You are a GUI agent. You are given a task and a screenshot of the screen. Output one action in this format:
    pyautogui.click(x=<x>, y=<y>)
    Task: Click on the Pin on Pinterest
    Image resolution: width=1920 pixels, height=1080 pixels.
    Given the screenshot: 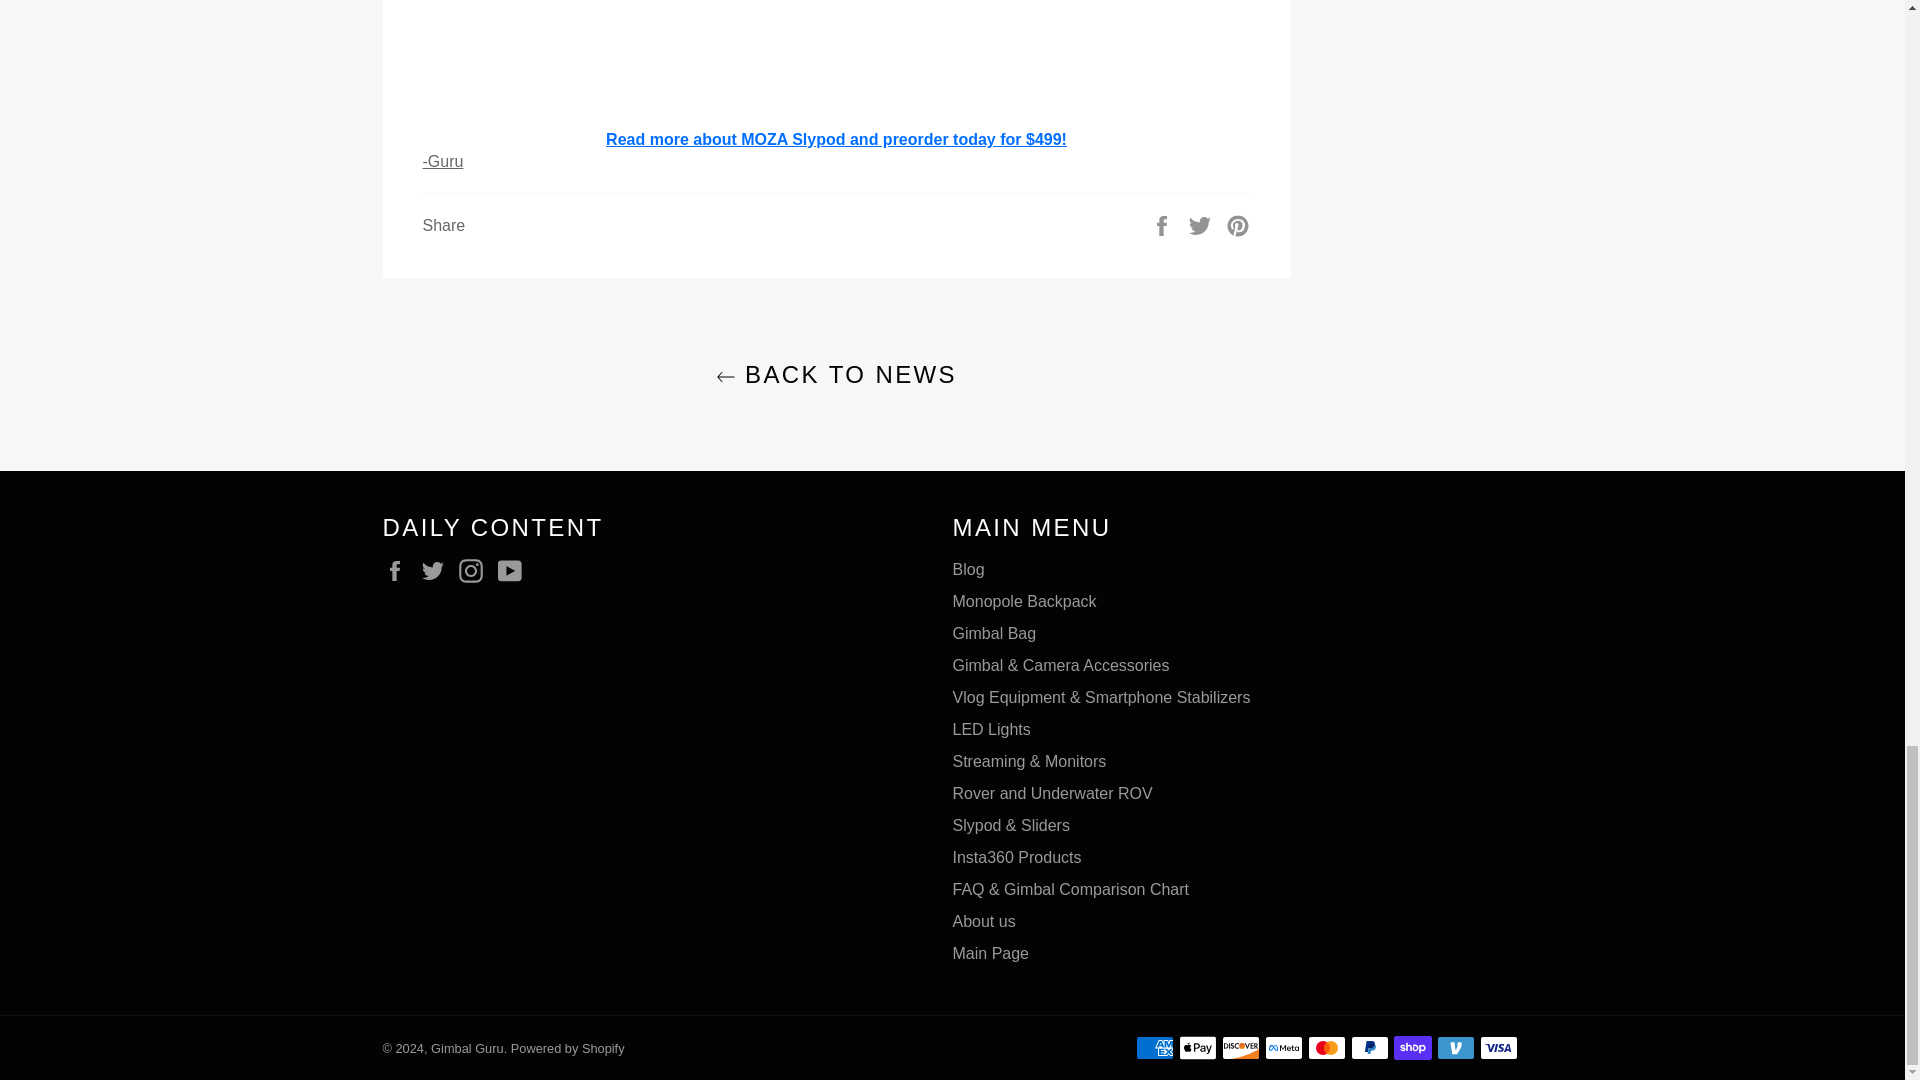 What is the action you would take?
    pyautogui.click(x=1238, y=224)
    